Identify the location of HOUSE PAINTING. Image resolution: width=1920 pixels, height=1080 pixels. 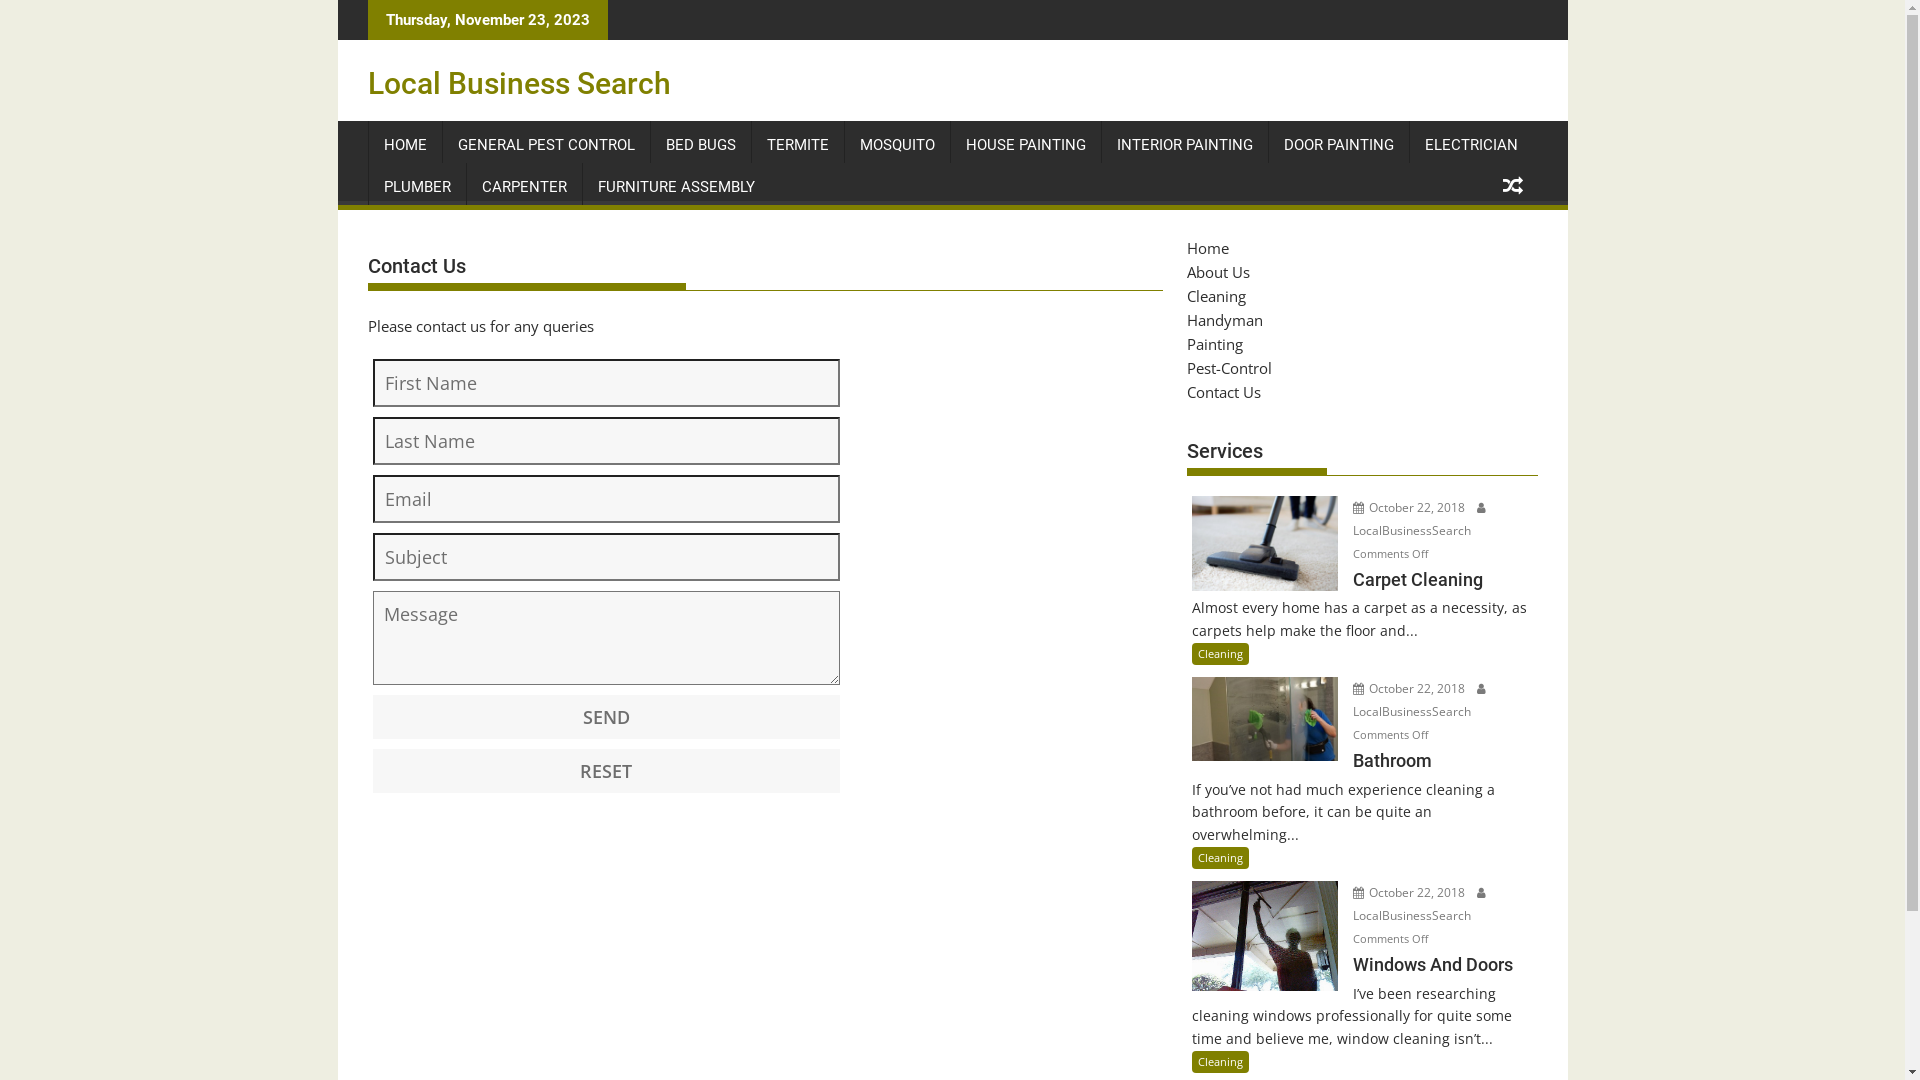
(1025, 145).